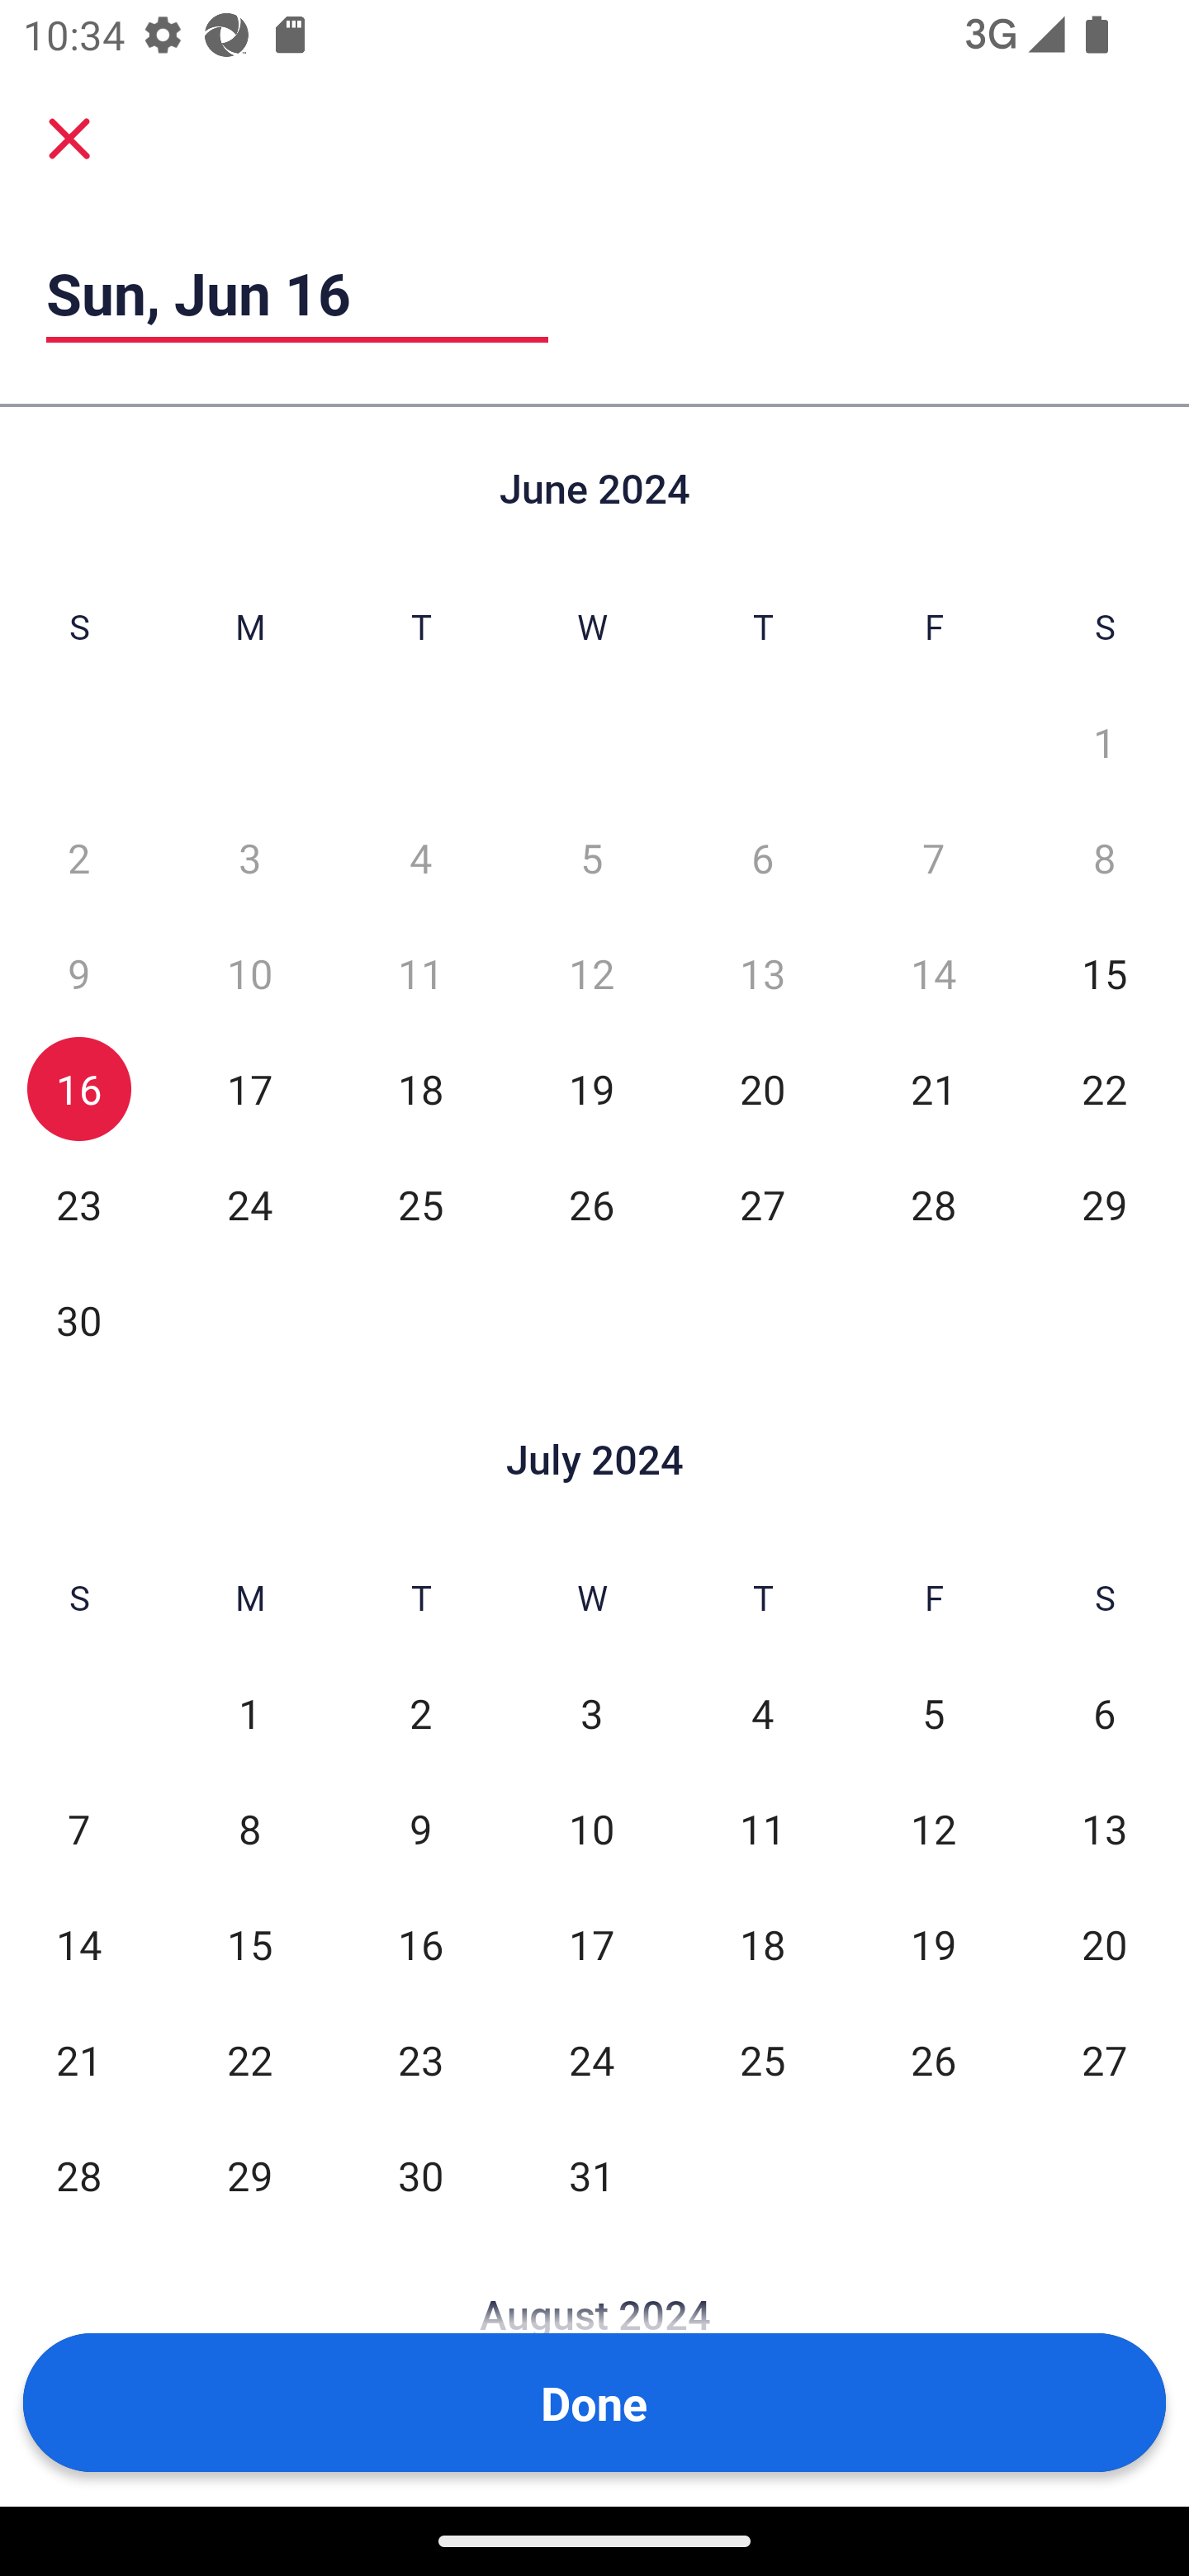 This screenshot has height=2576, width=1189. I want to click on 6 Sat, Jul 6, Not Selected, so click(1105, 1714).